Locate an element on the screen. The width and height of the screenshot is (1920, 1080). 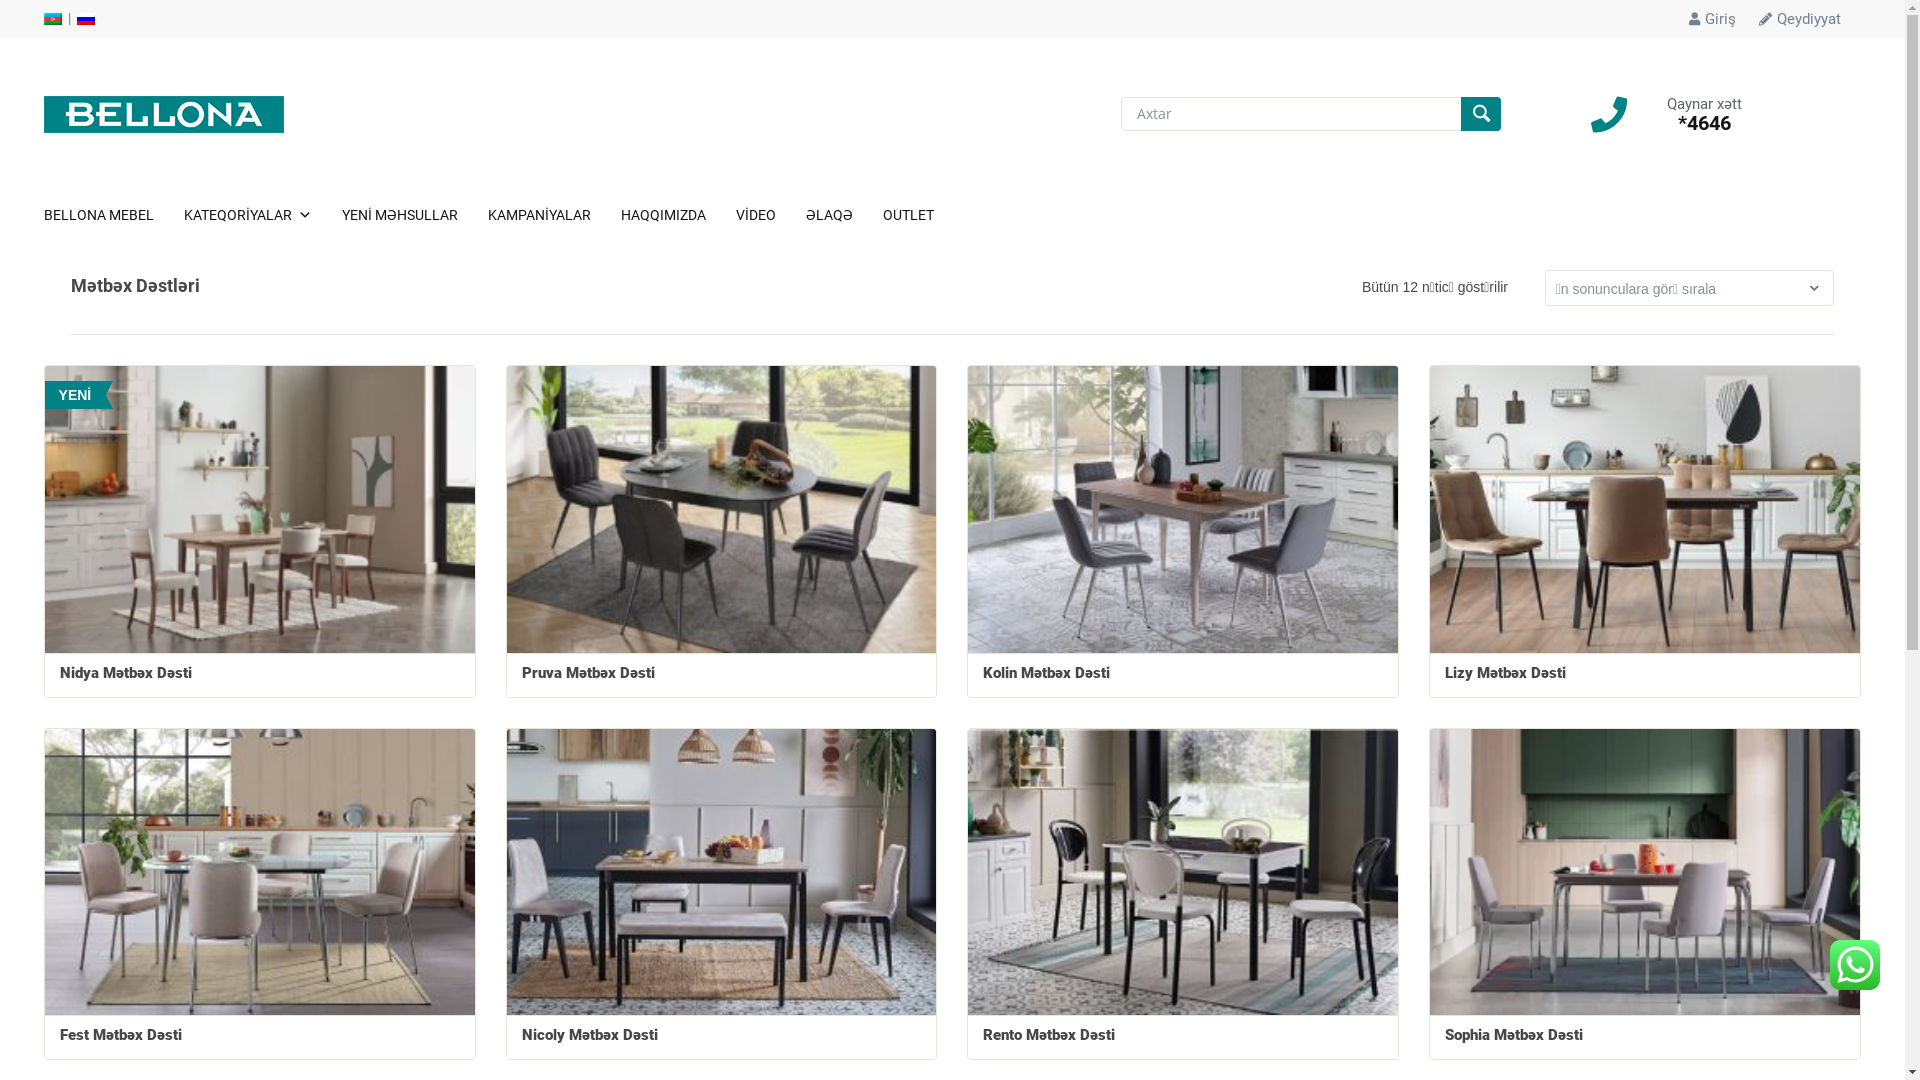
Skip to content is located at coordinates (44, 190).